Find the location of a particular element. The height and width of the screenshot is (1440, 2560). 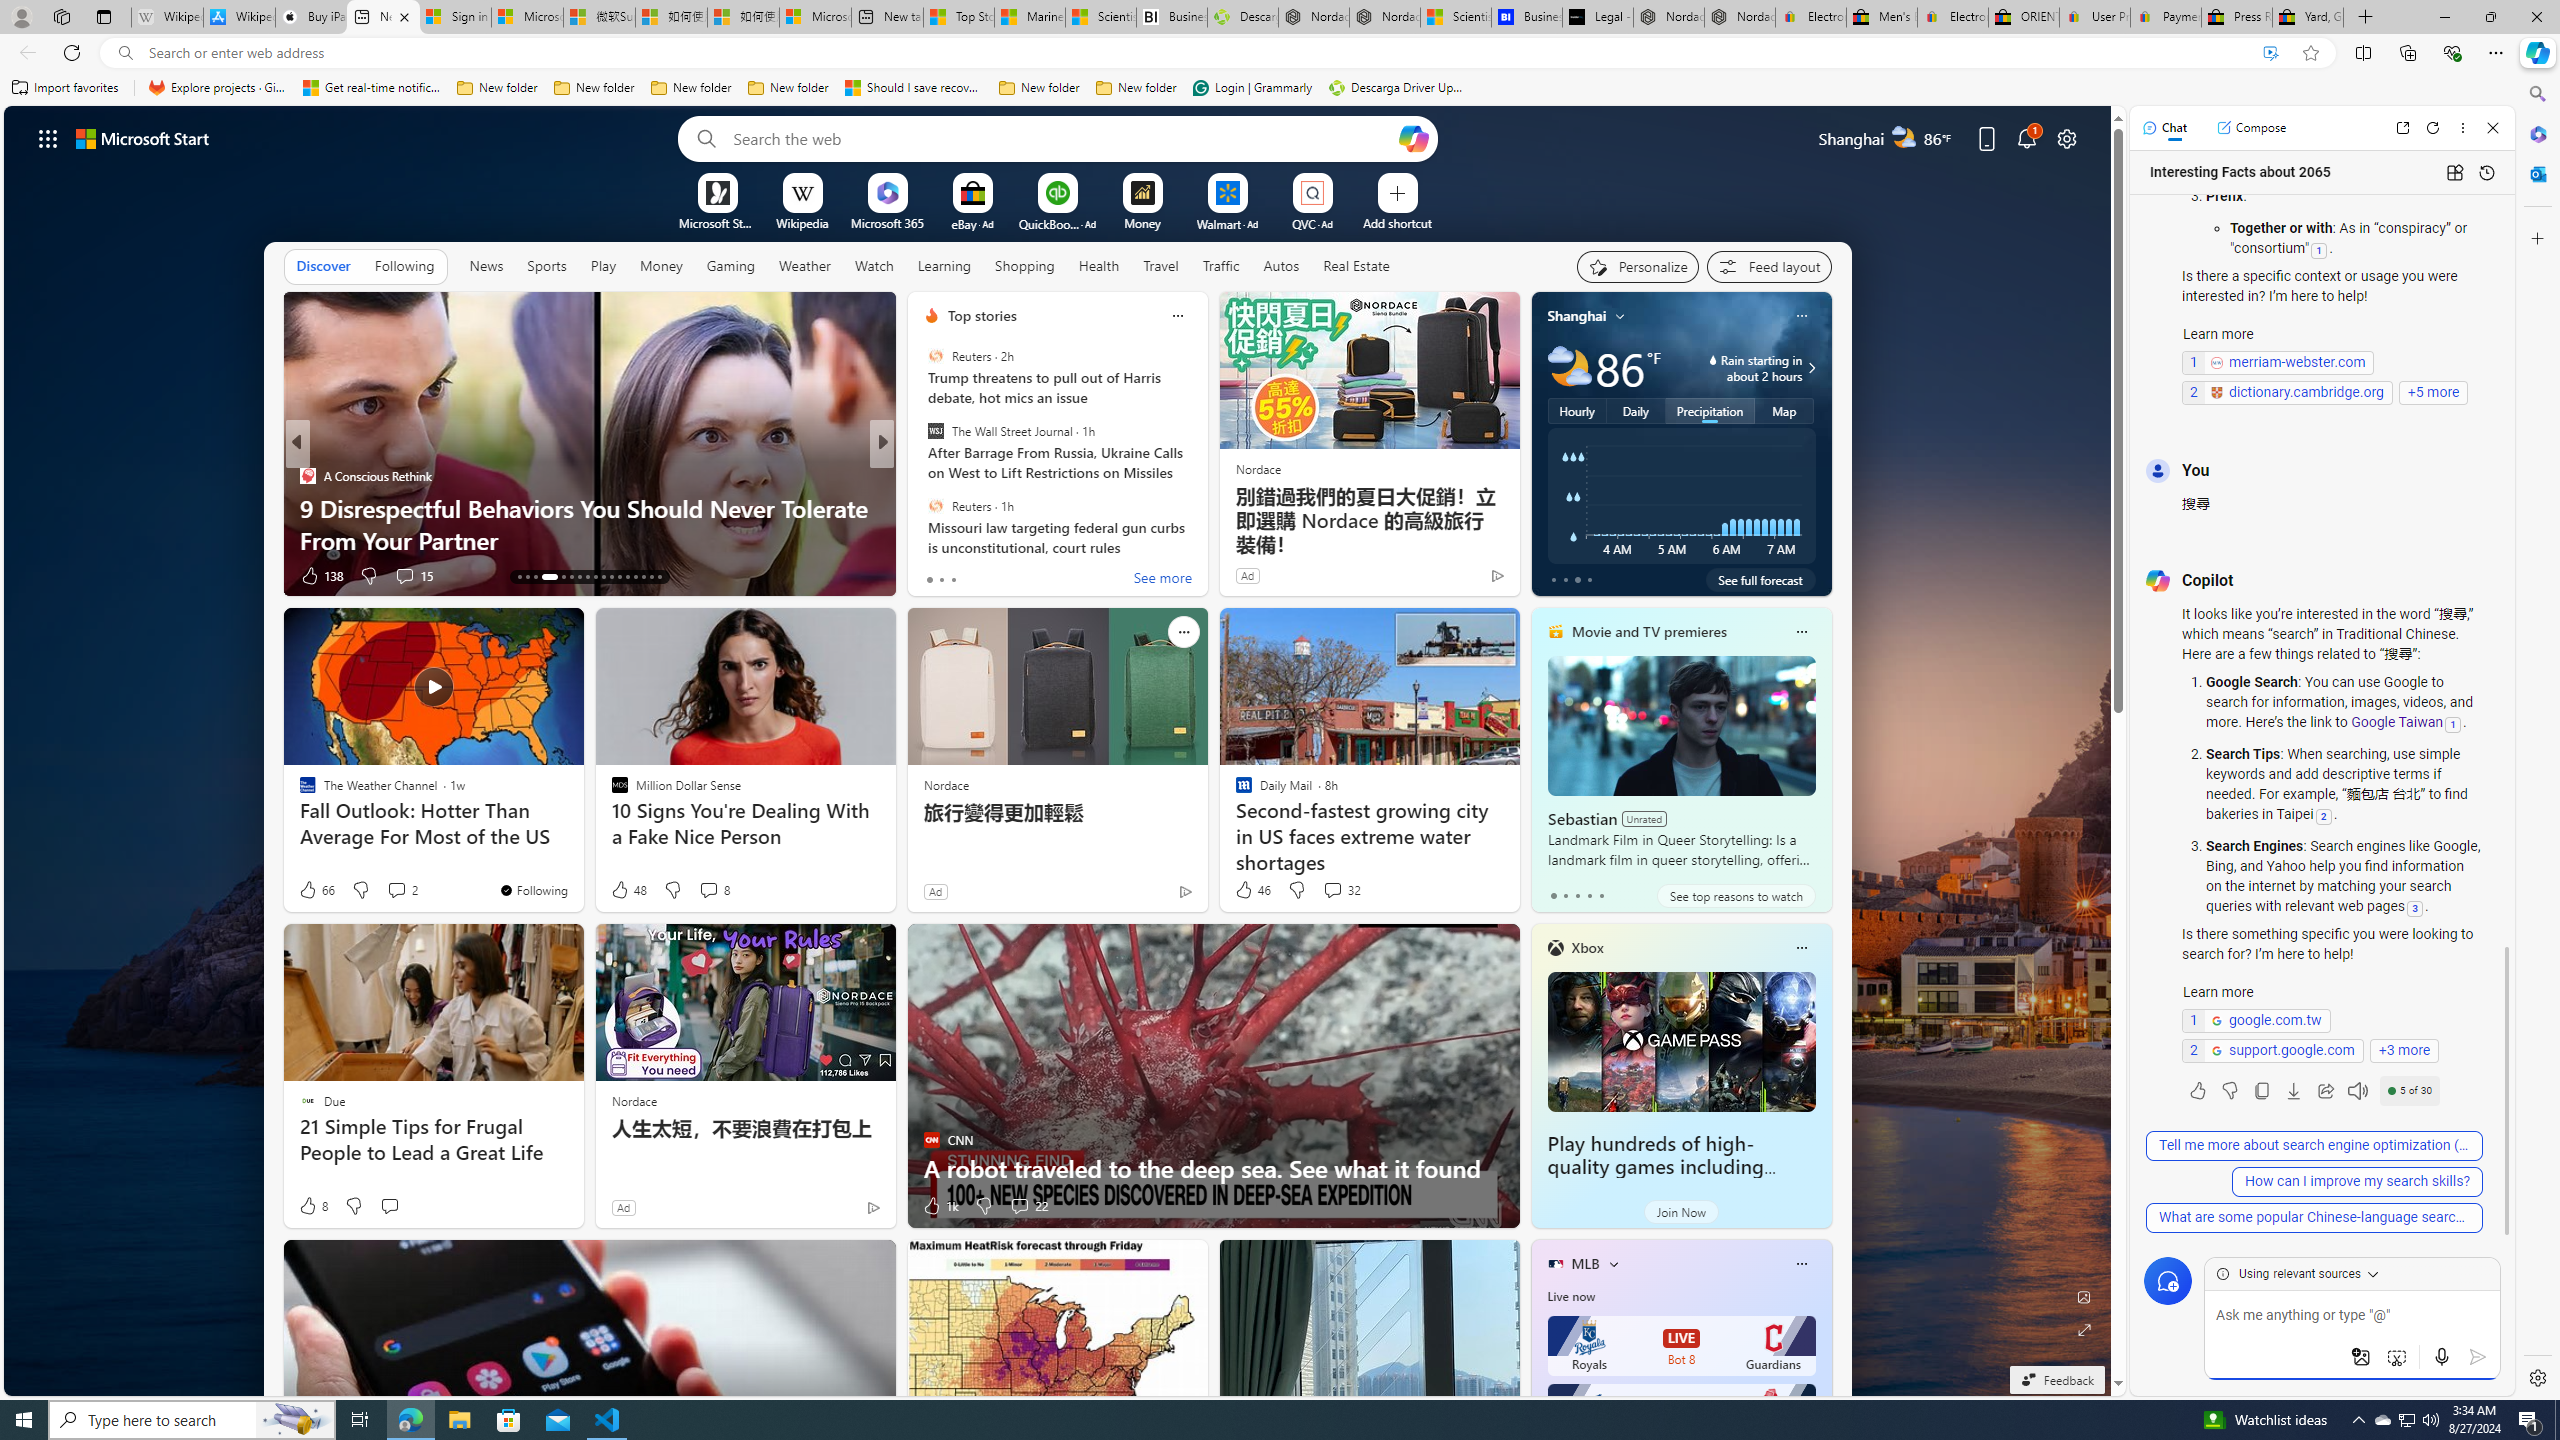

View comments 32 Comment is located at coordinates (1341, 890).